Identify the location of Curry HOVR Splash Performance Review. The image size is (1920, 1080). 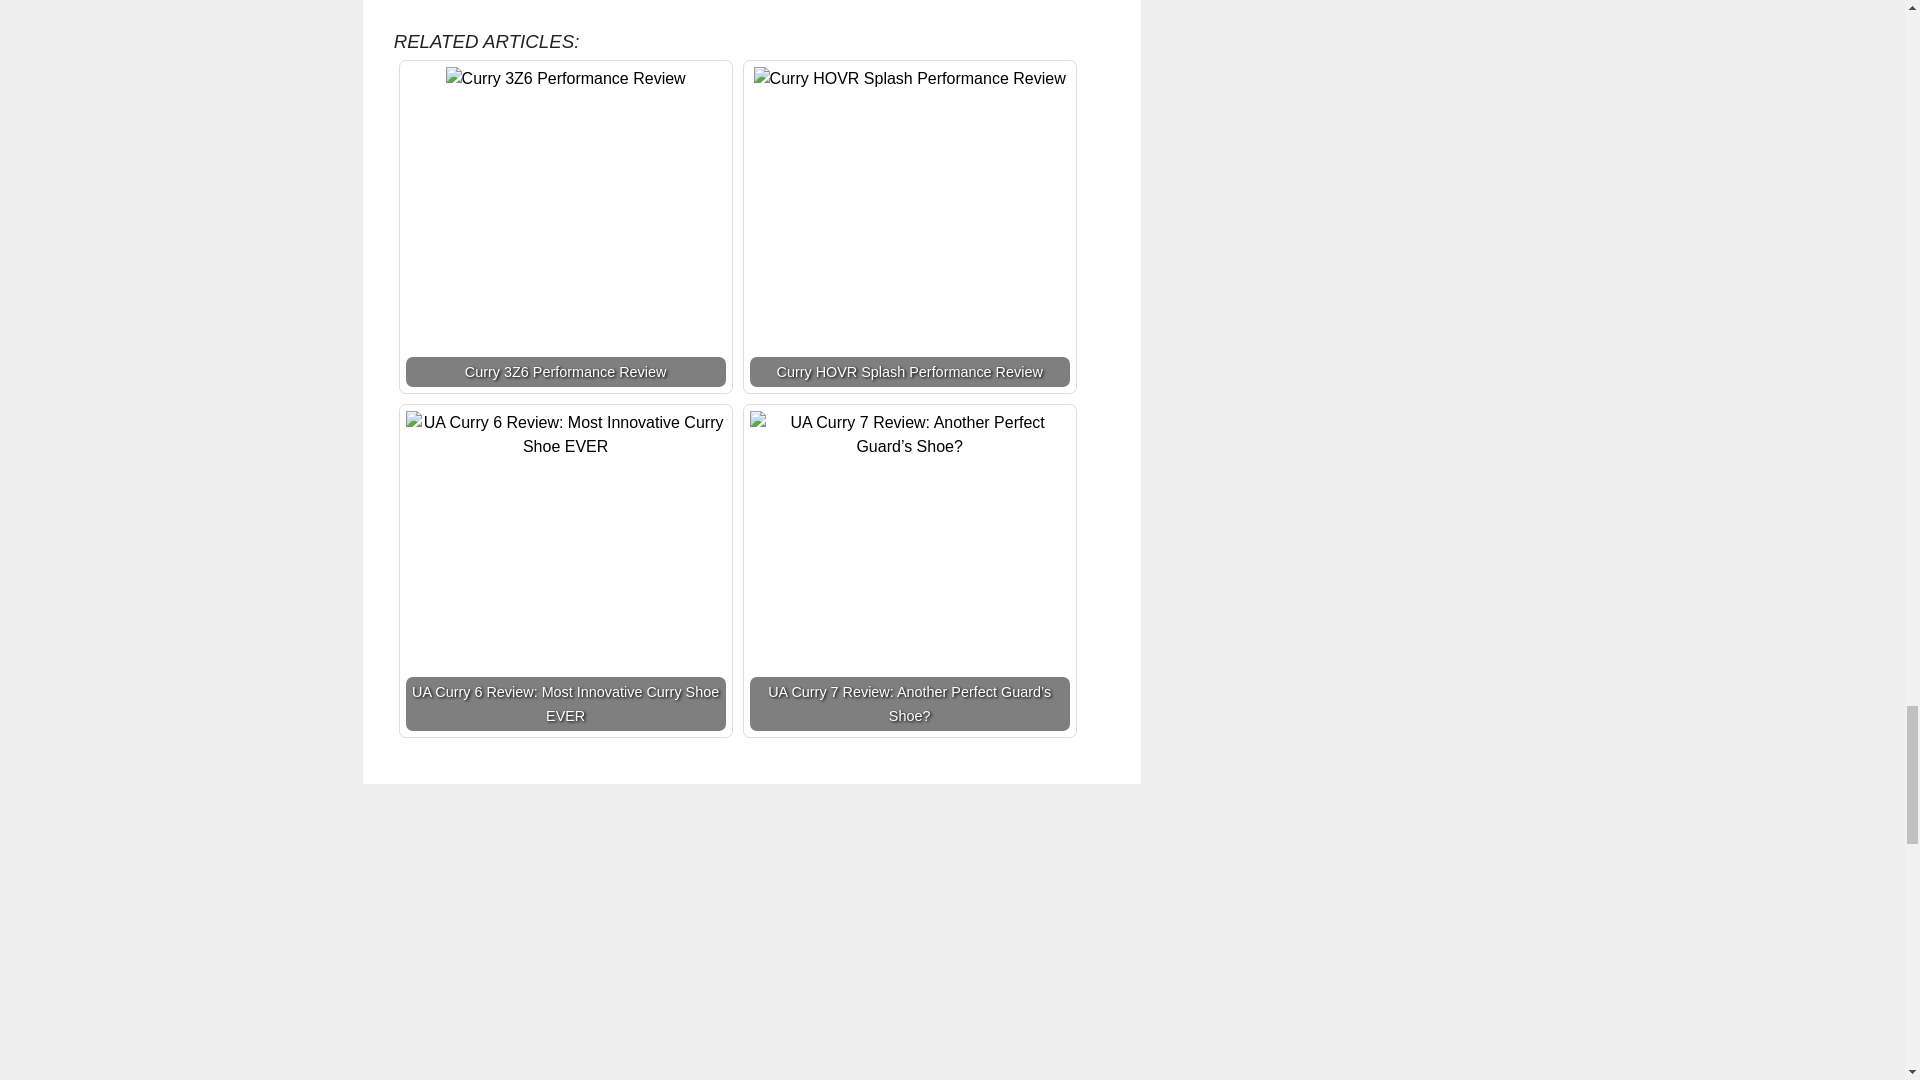
(910, 226).